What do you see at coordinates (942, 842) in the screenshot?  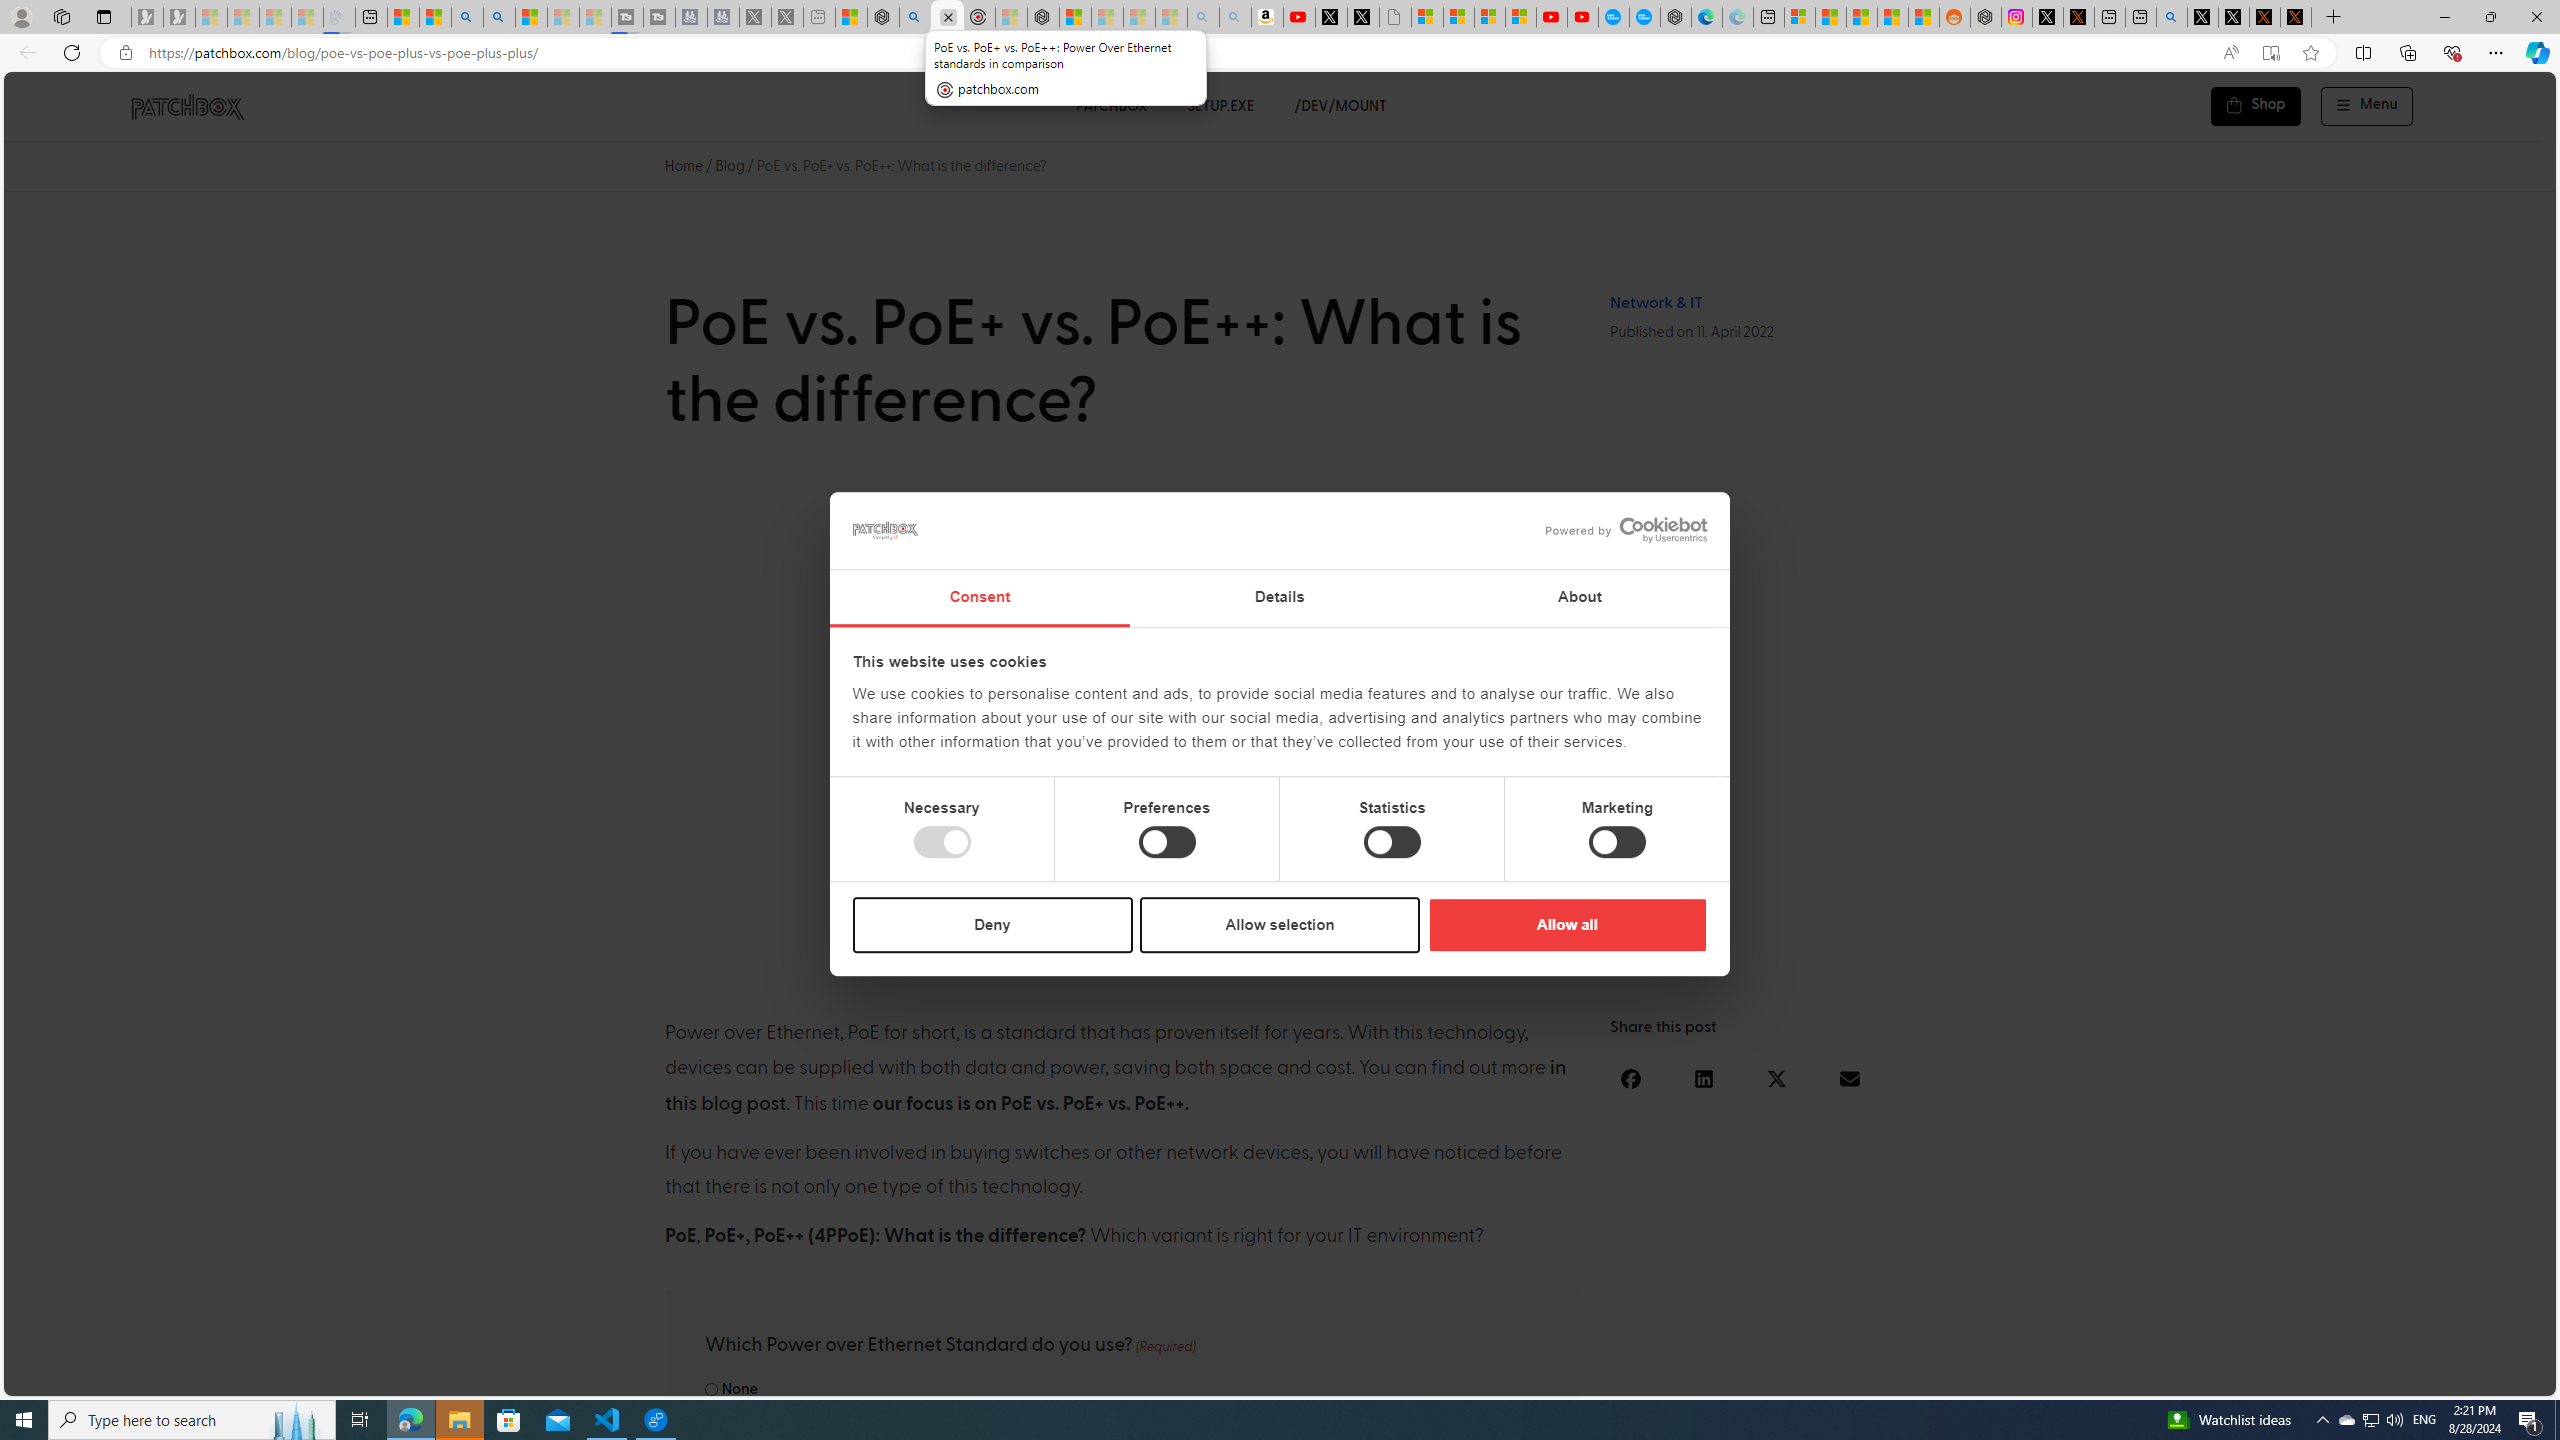 I see `Necessary` at bounding box center [942, 842].